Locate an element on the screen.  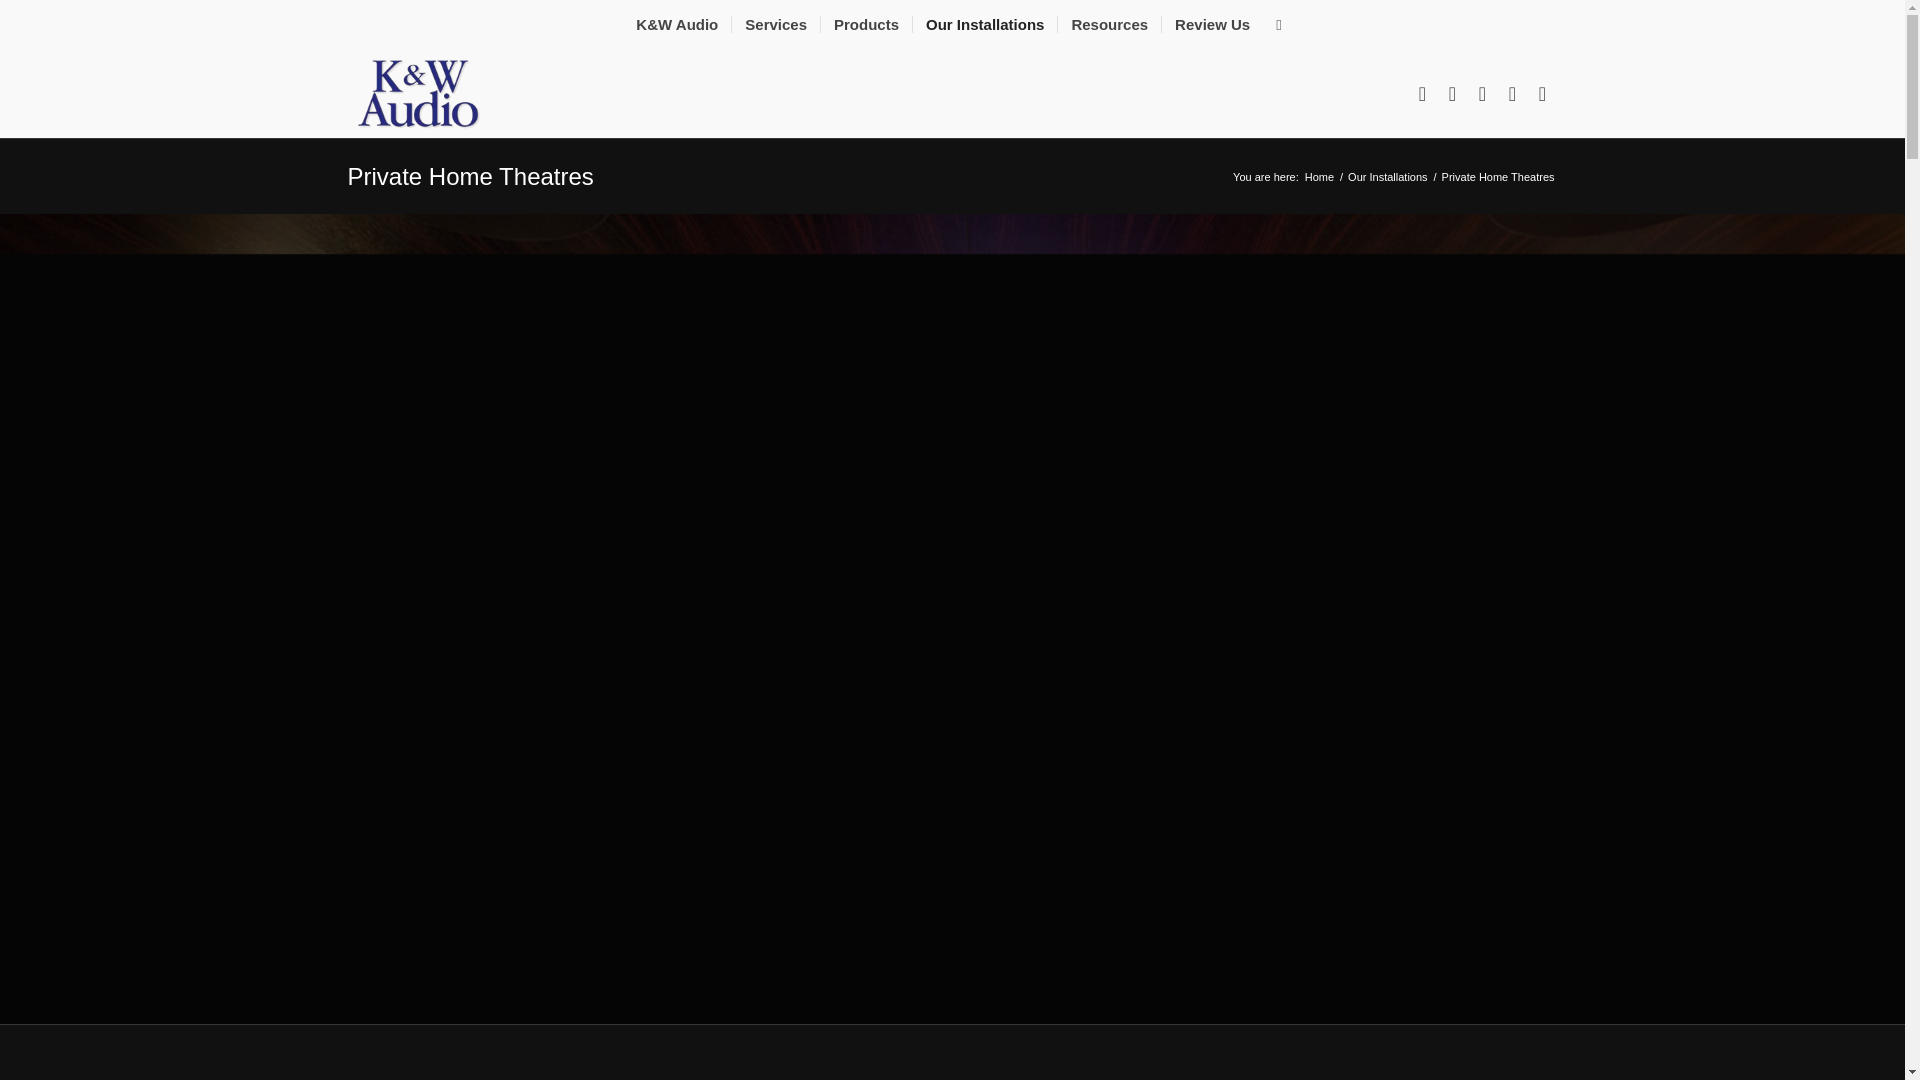
Our Installations is located at coordinates (1388, 176).